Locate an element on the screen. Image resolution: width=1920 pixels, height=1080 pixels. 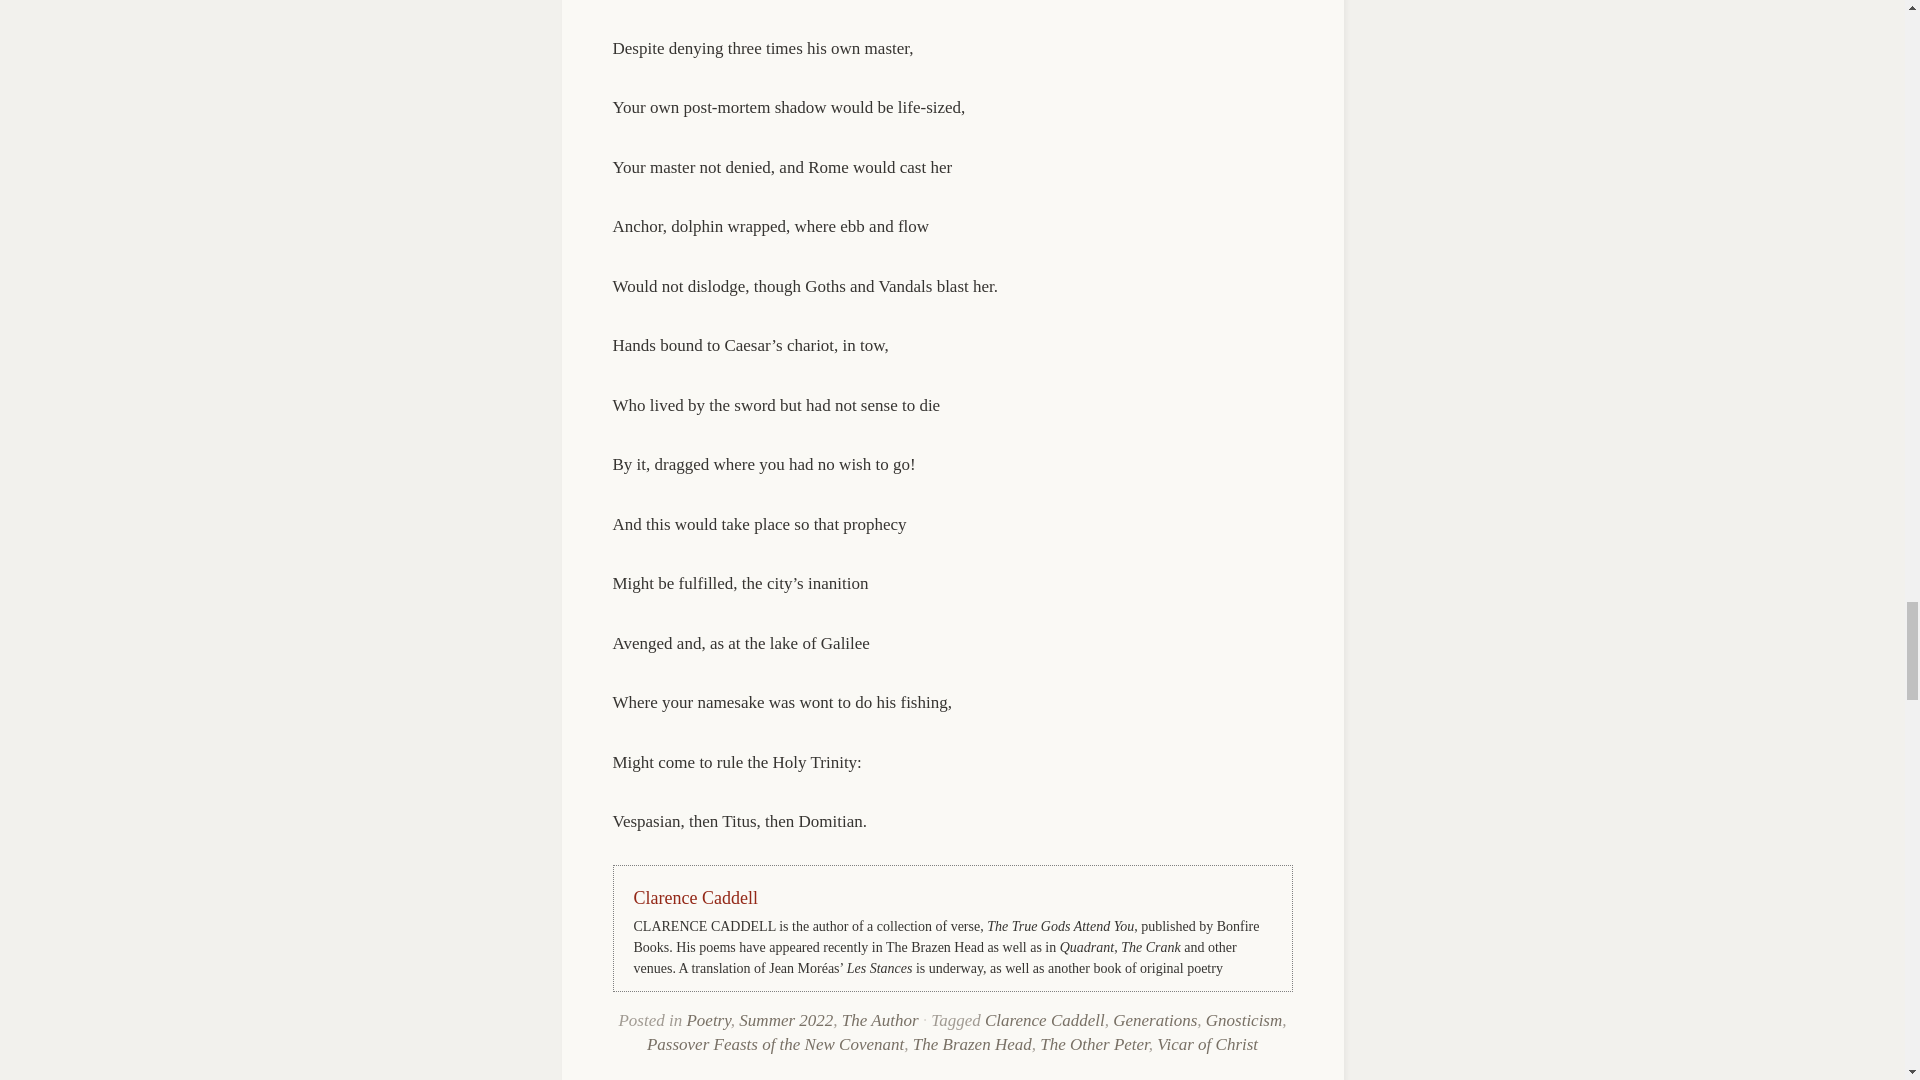
Clarence Caddell is located at coordinates (1044, 1020).